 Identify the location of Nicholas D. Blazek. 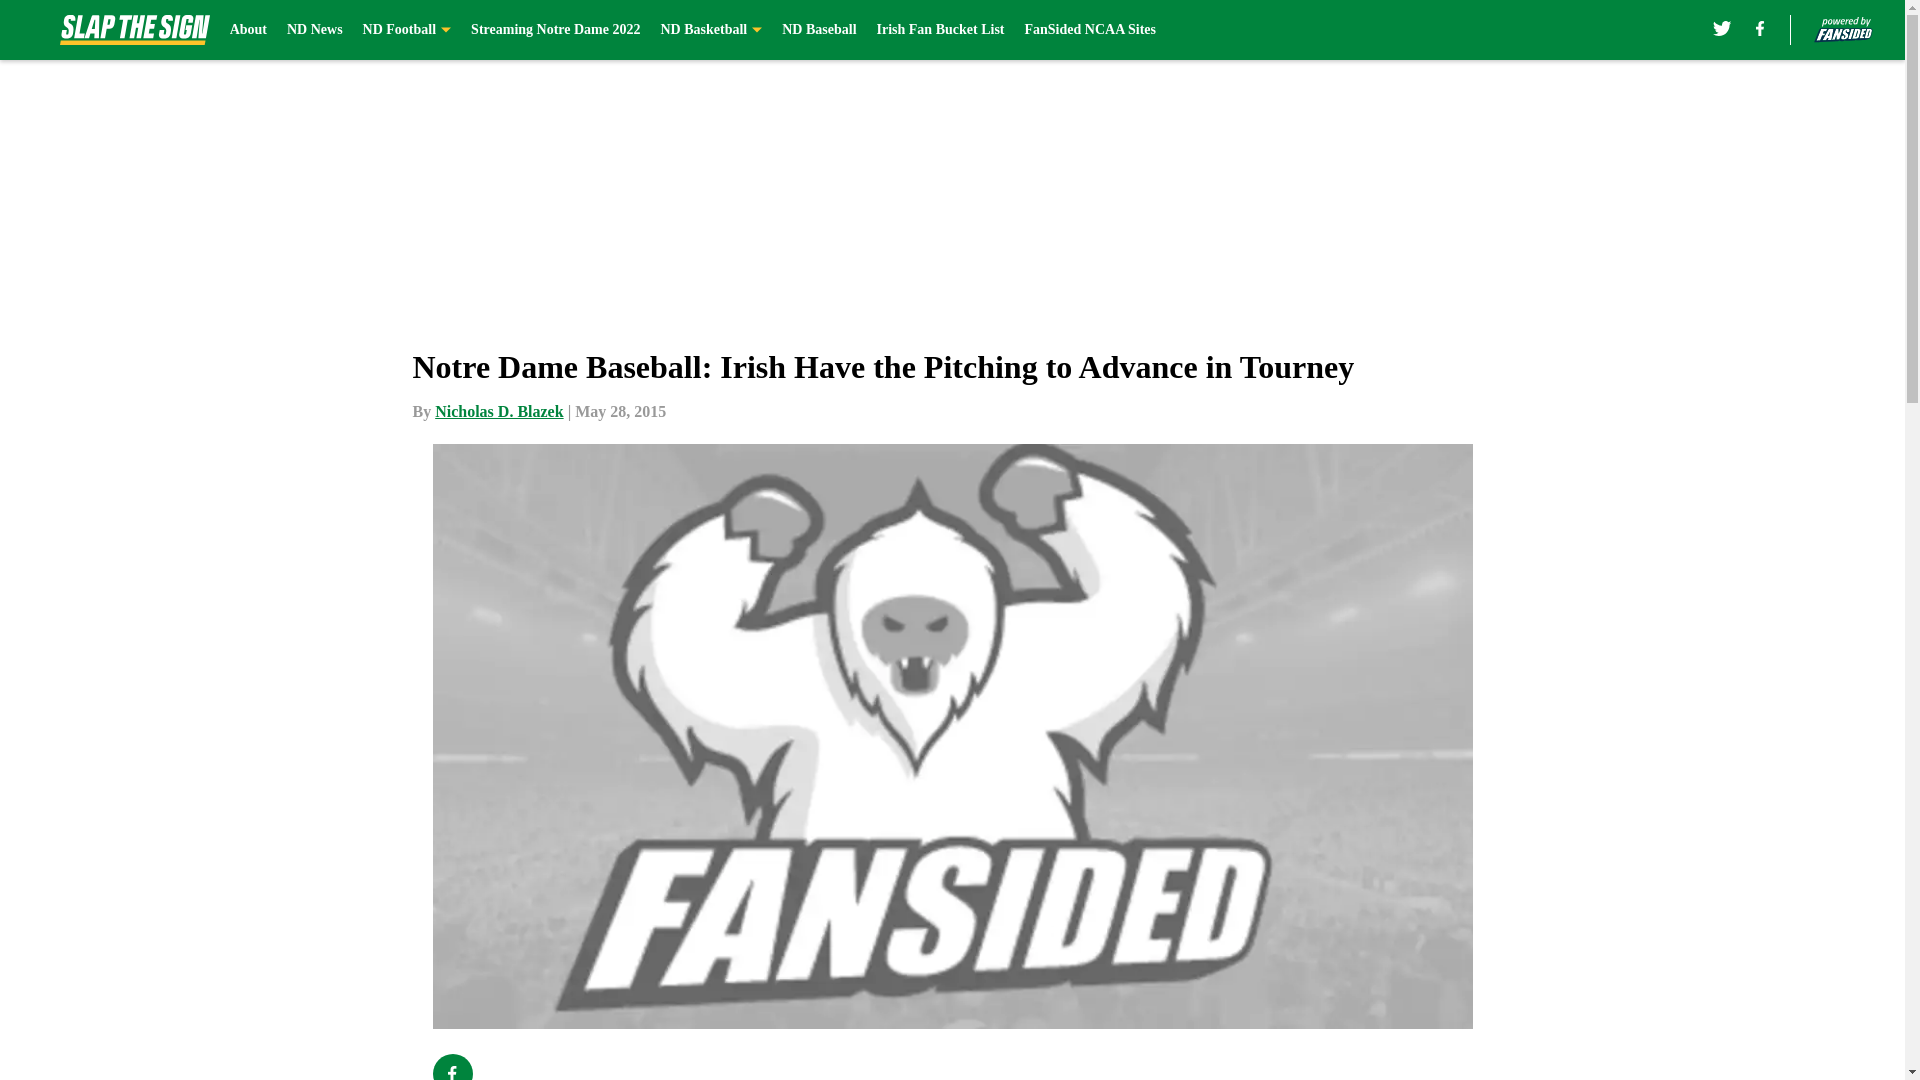
(498, 411).